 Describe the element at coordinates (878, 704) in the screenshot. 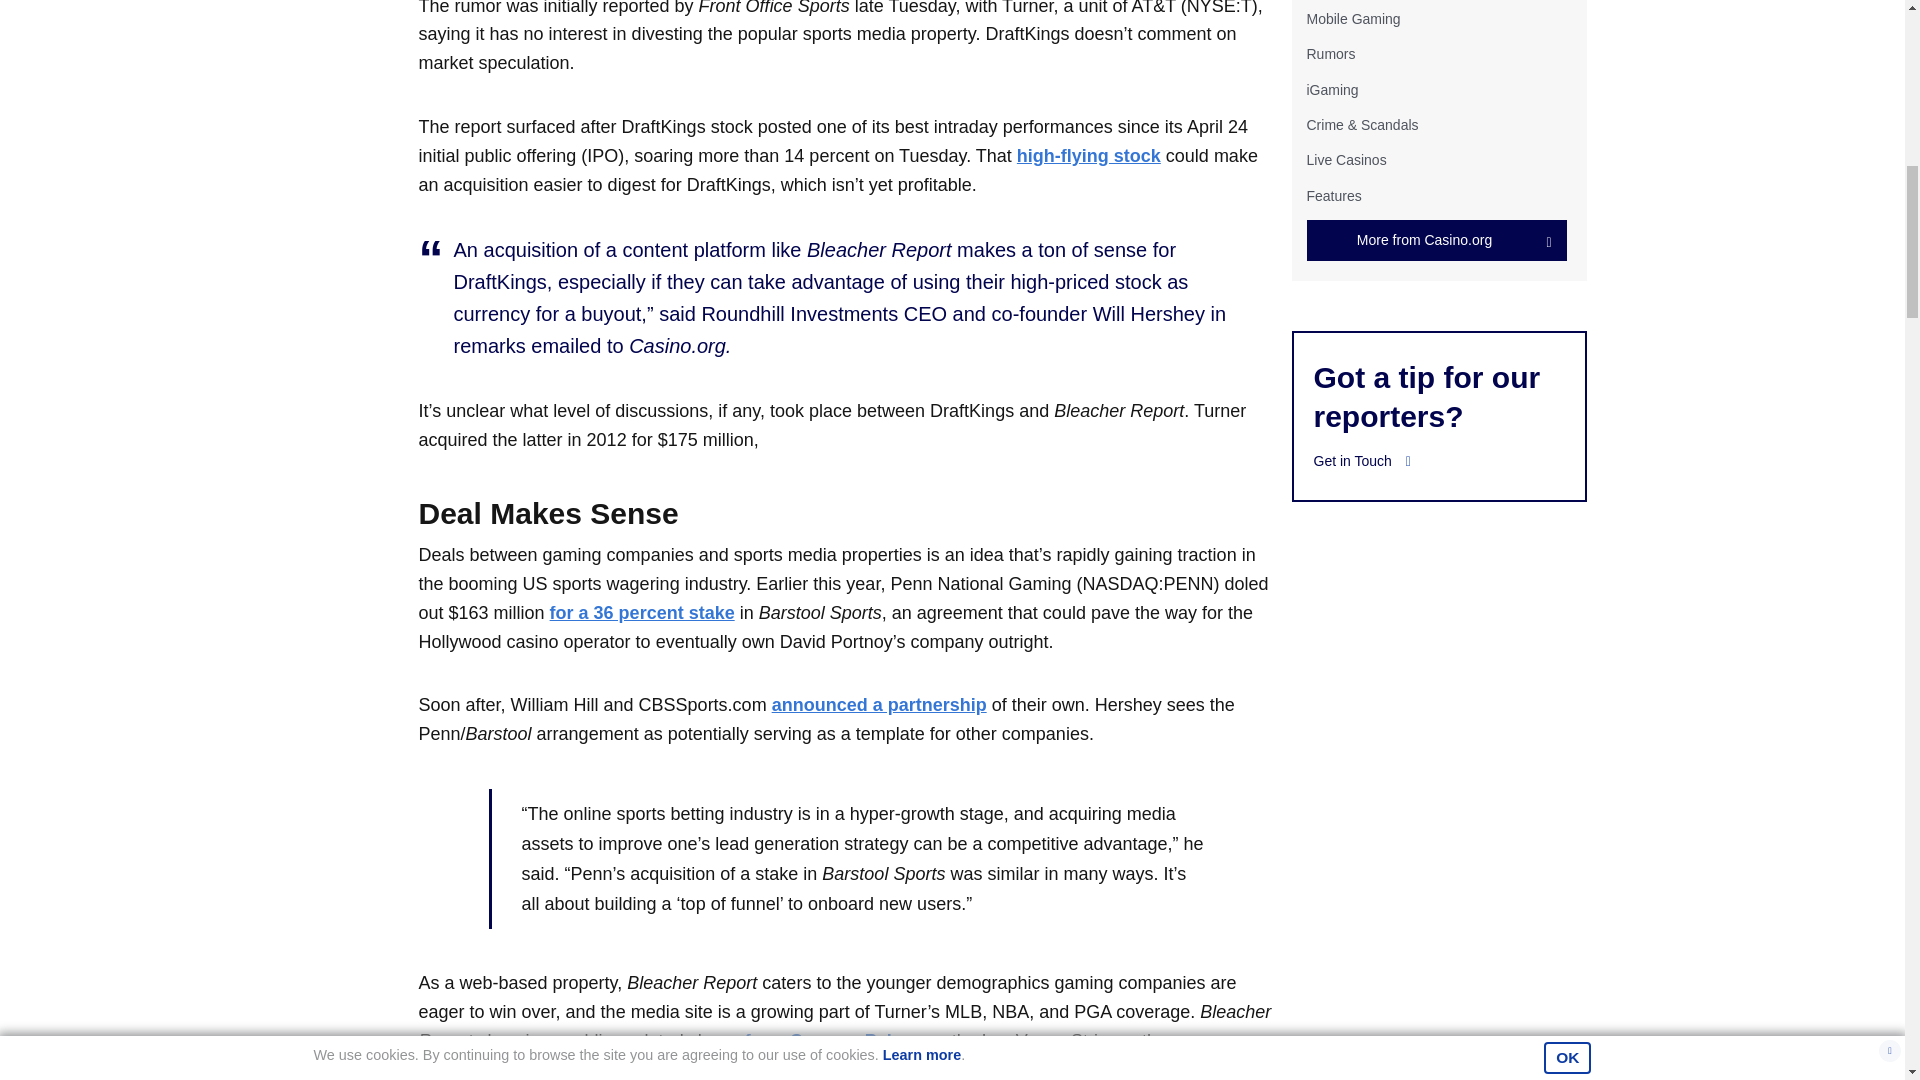

I see `announced a partnership` at that location.